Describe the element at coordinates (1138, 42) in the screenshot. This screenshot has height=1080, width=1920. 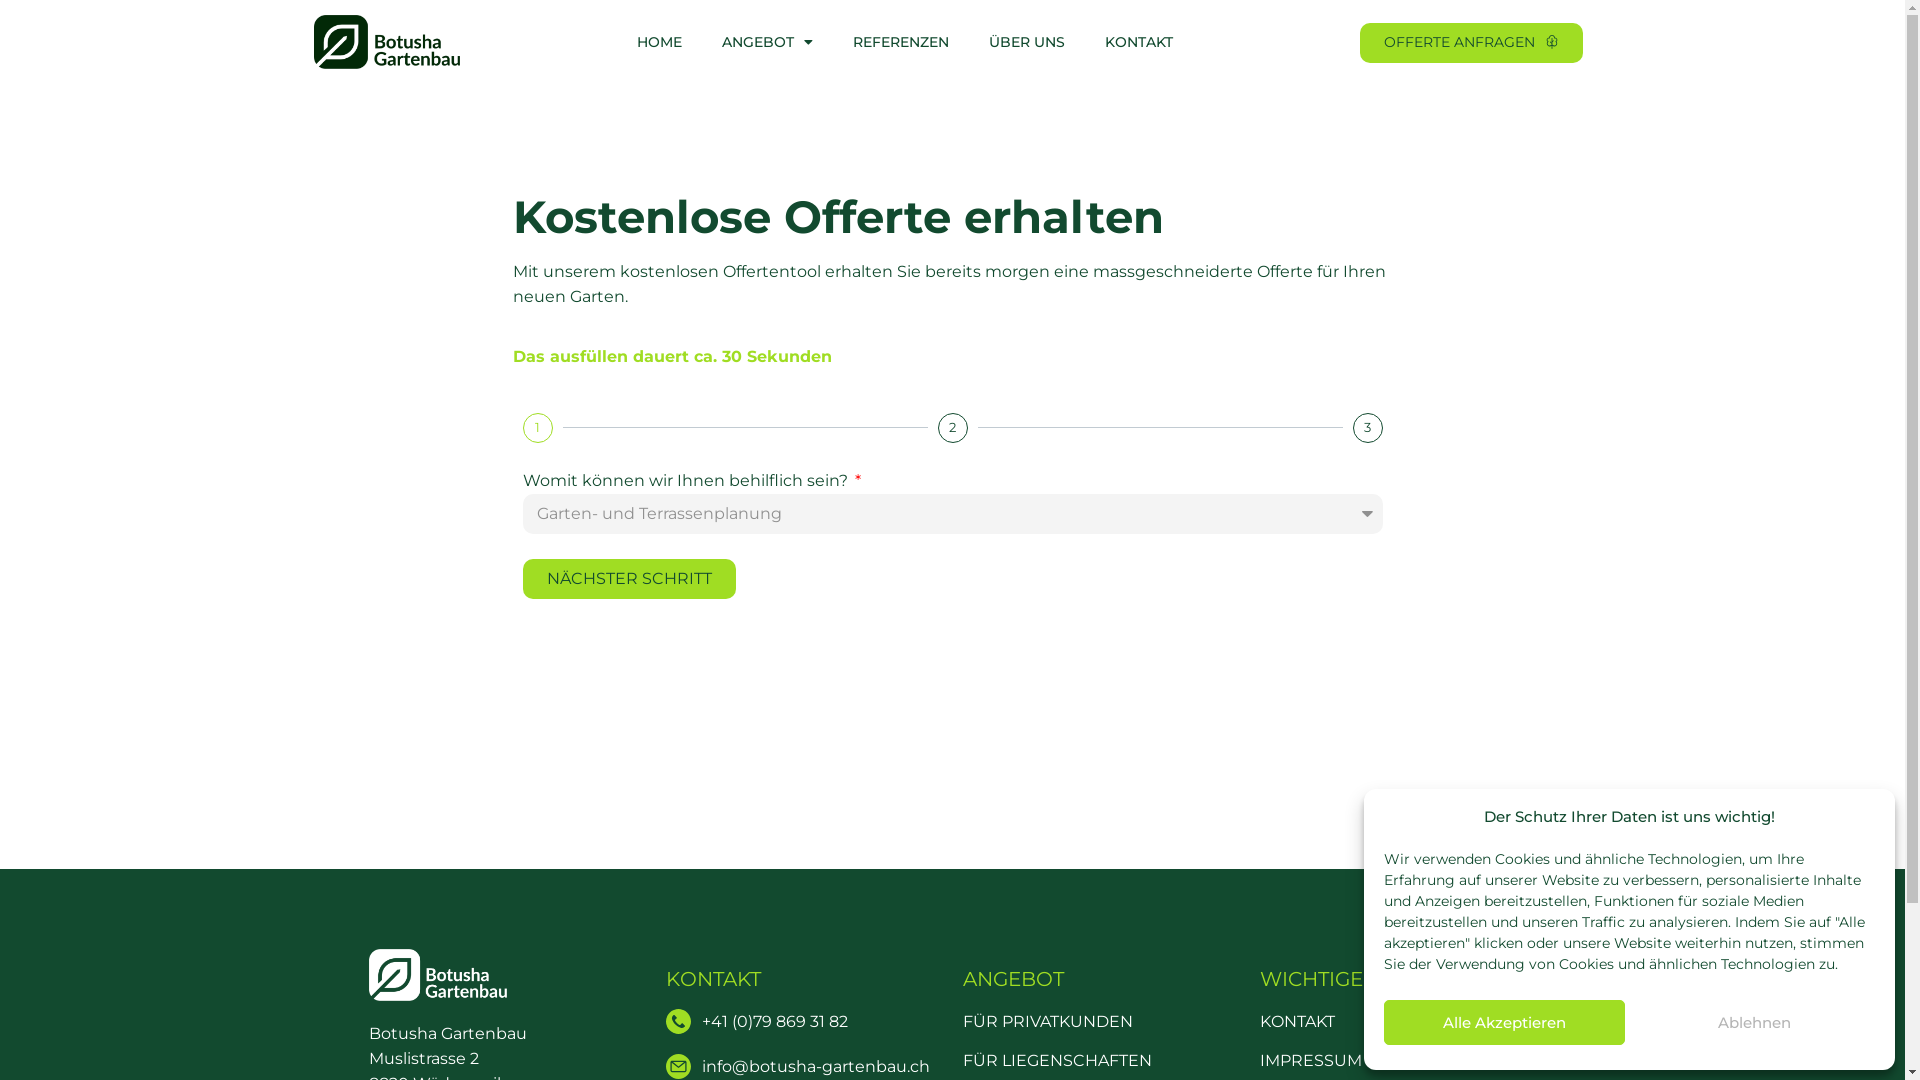
I see `KONTAKT` at that location.